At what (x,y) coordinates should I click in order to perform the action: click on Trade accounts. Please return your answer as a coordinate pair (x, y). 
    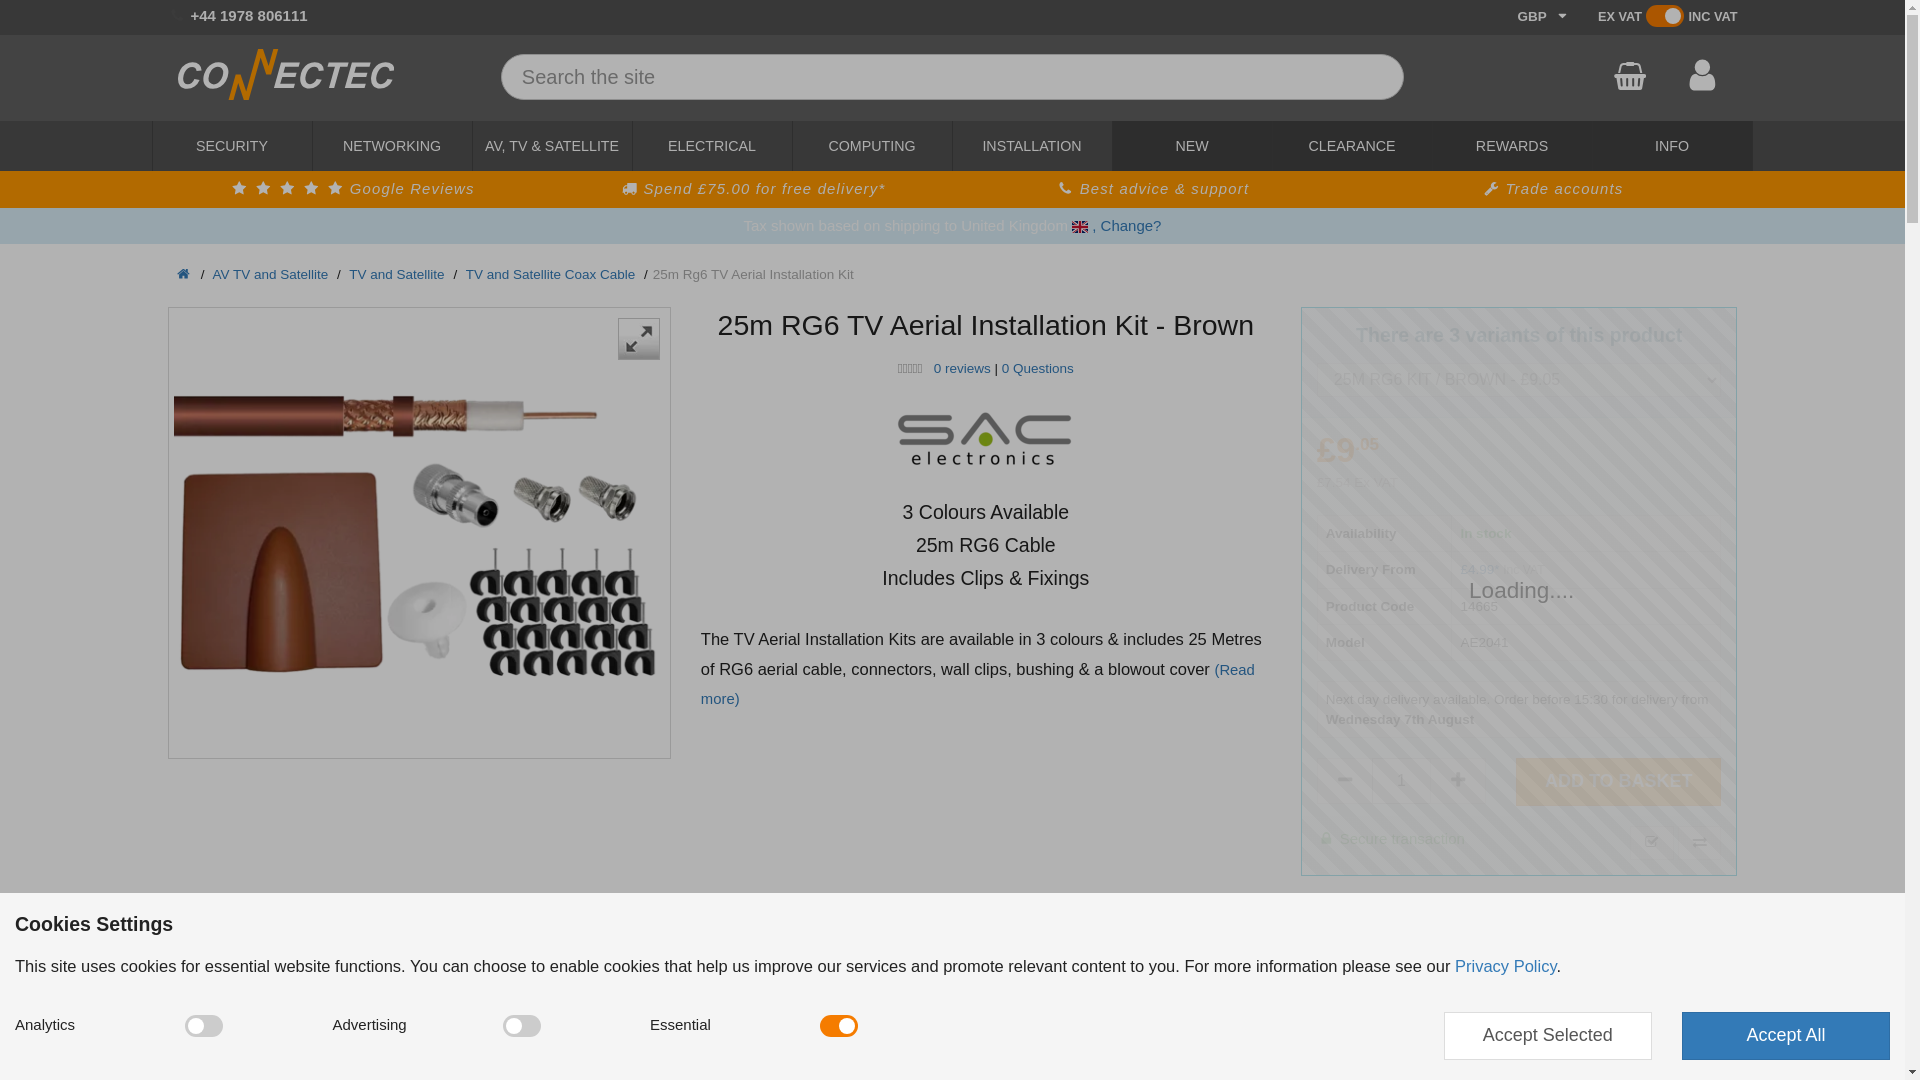
    Looking at the image, I should click on (1401, 780).